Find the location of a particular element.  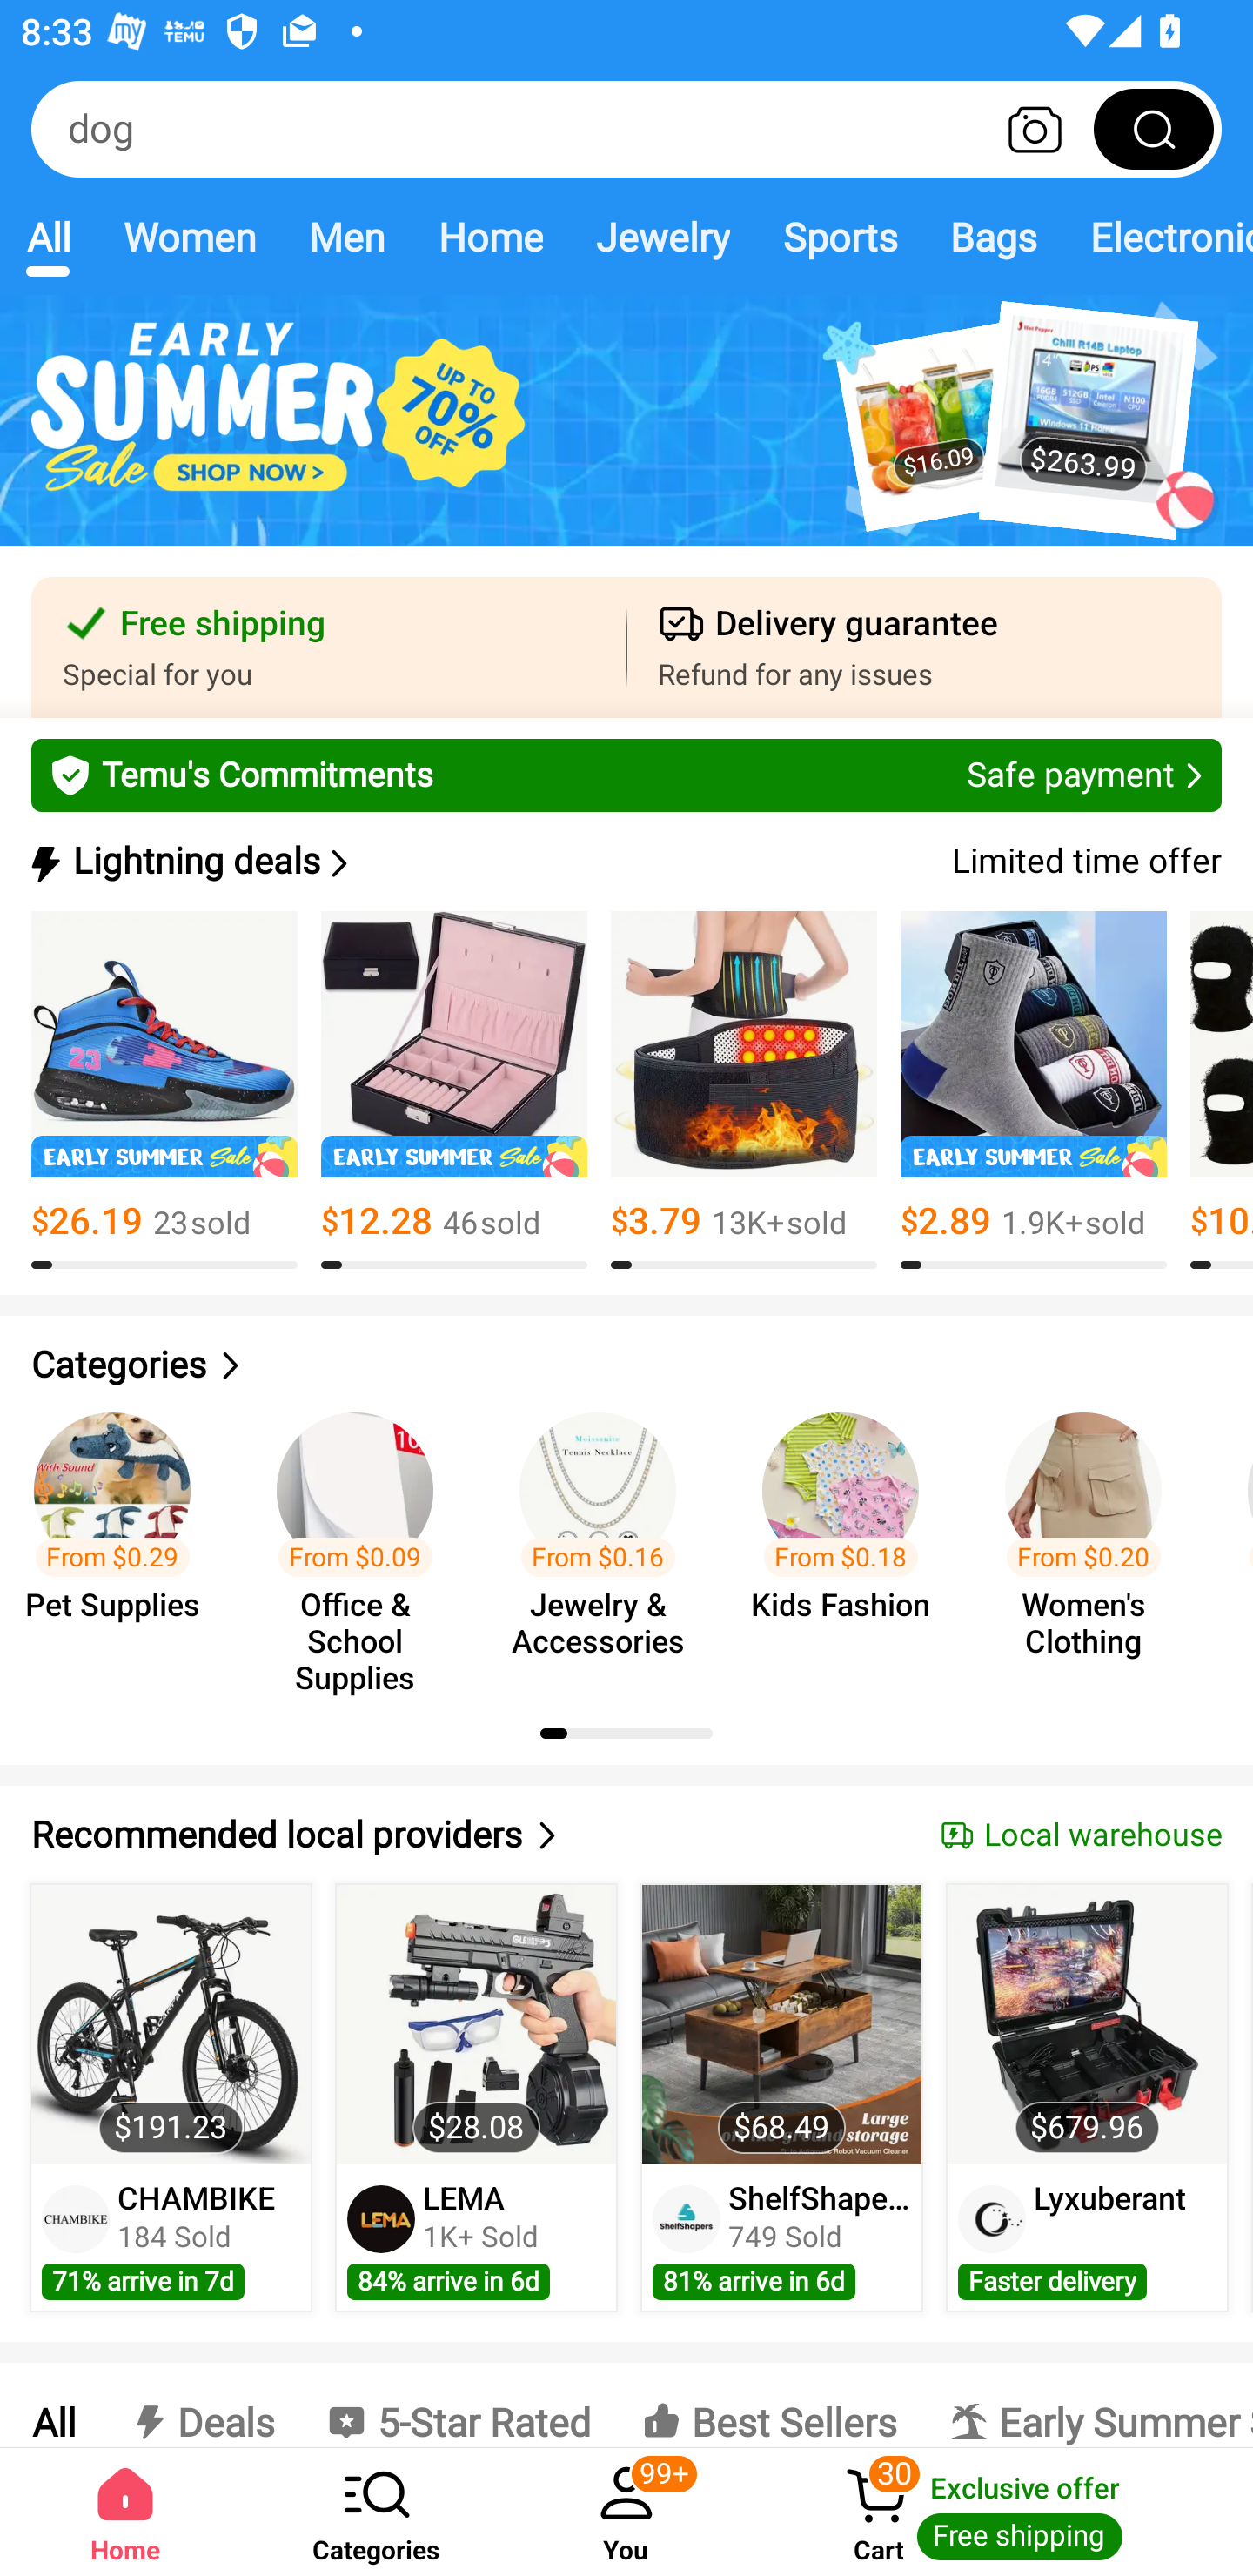

$679.96 Lyxuberant Faster delivery is located at coordinates (1088, 2097).